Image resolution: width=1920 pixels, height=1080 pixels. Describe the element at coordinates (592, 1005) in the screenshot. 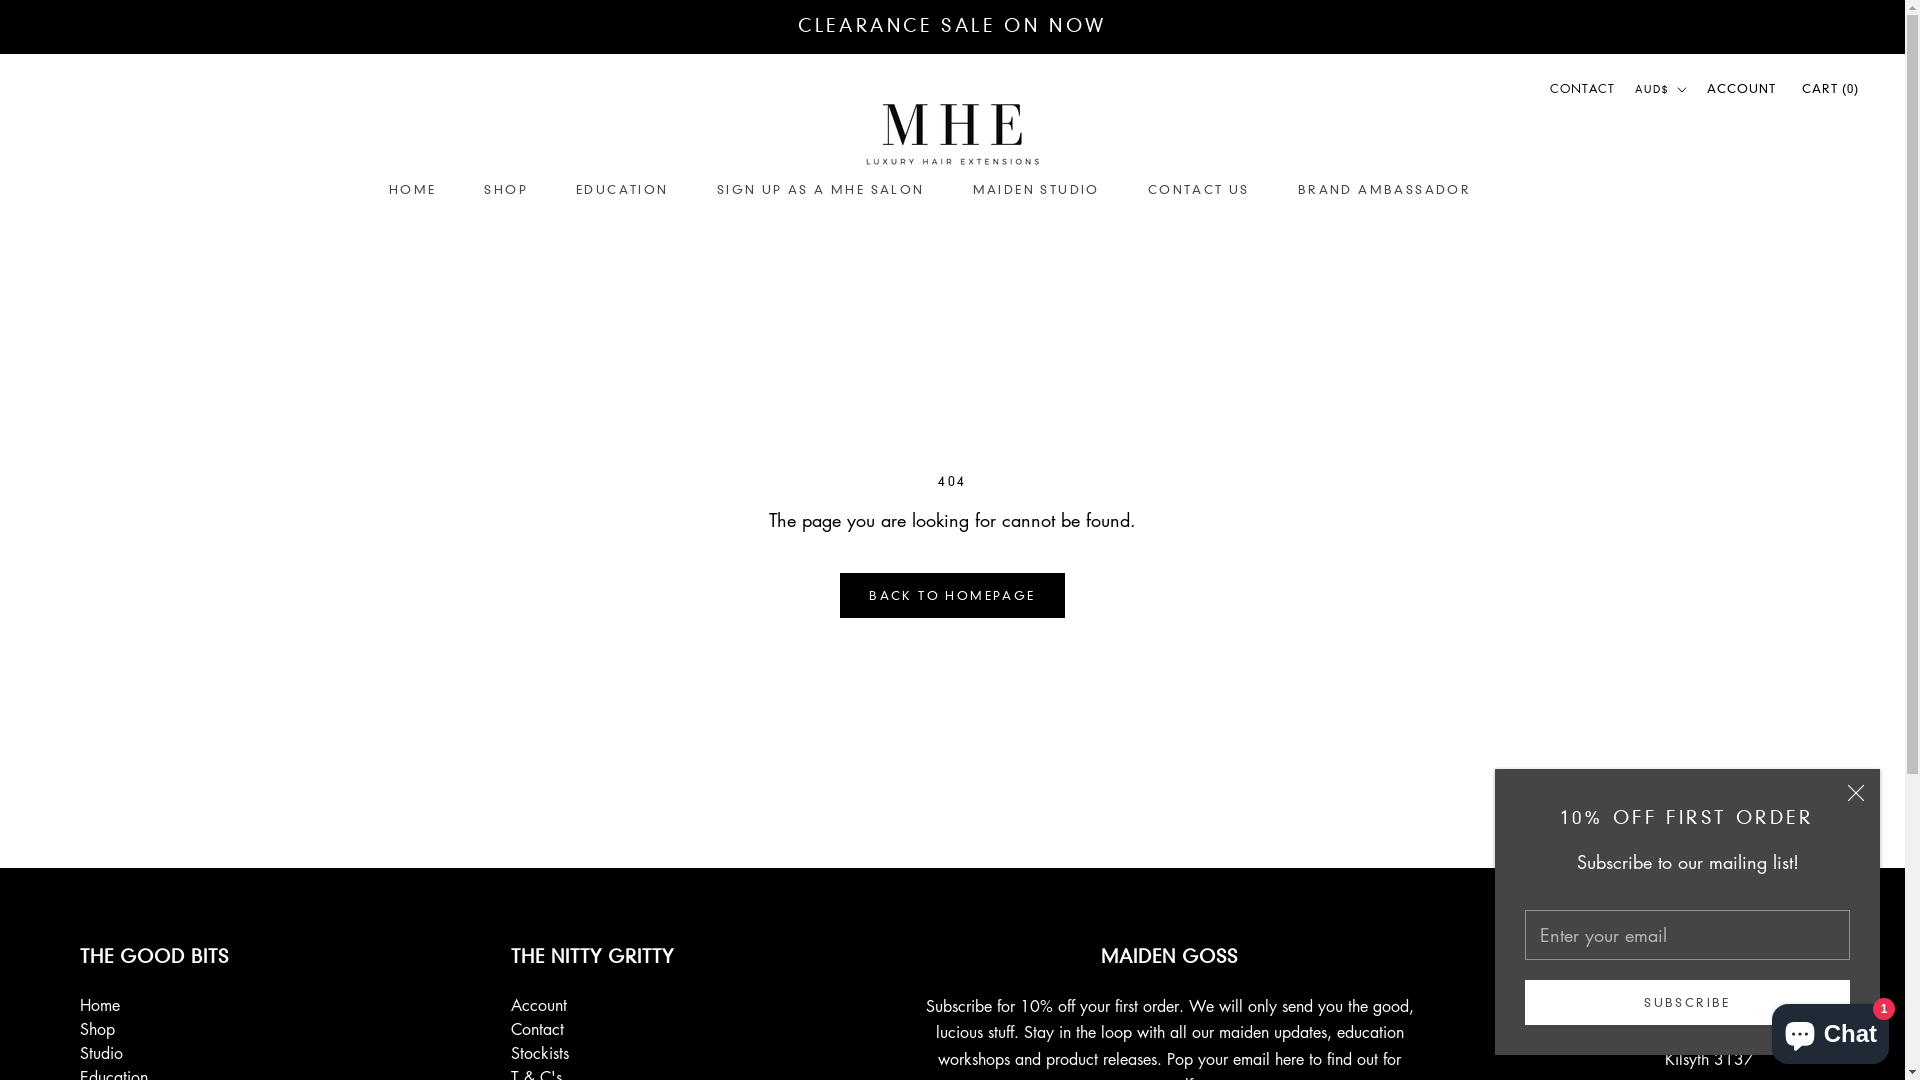

I see `Account` at that location.